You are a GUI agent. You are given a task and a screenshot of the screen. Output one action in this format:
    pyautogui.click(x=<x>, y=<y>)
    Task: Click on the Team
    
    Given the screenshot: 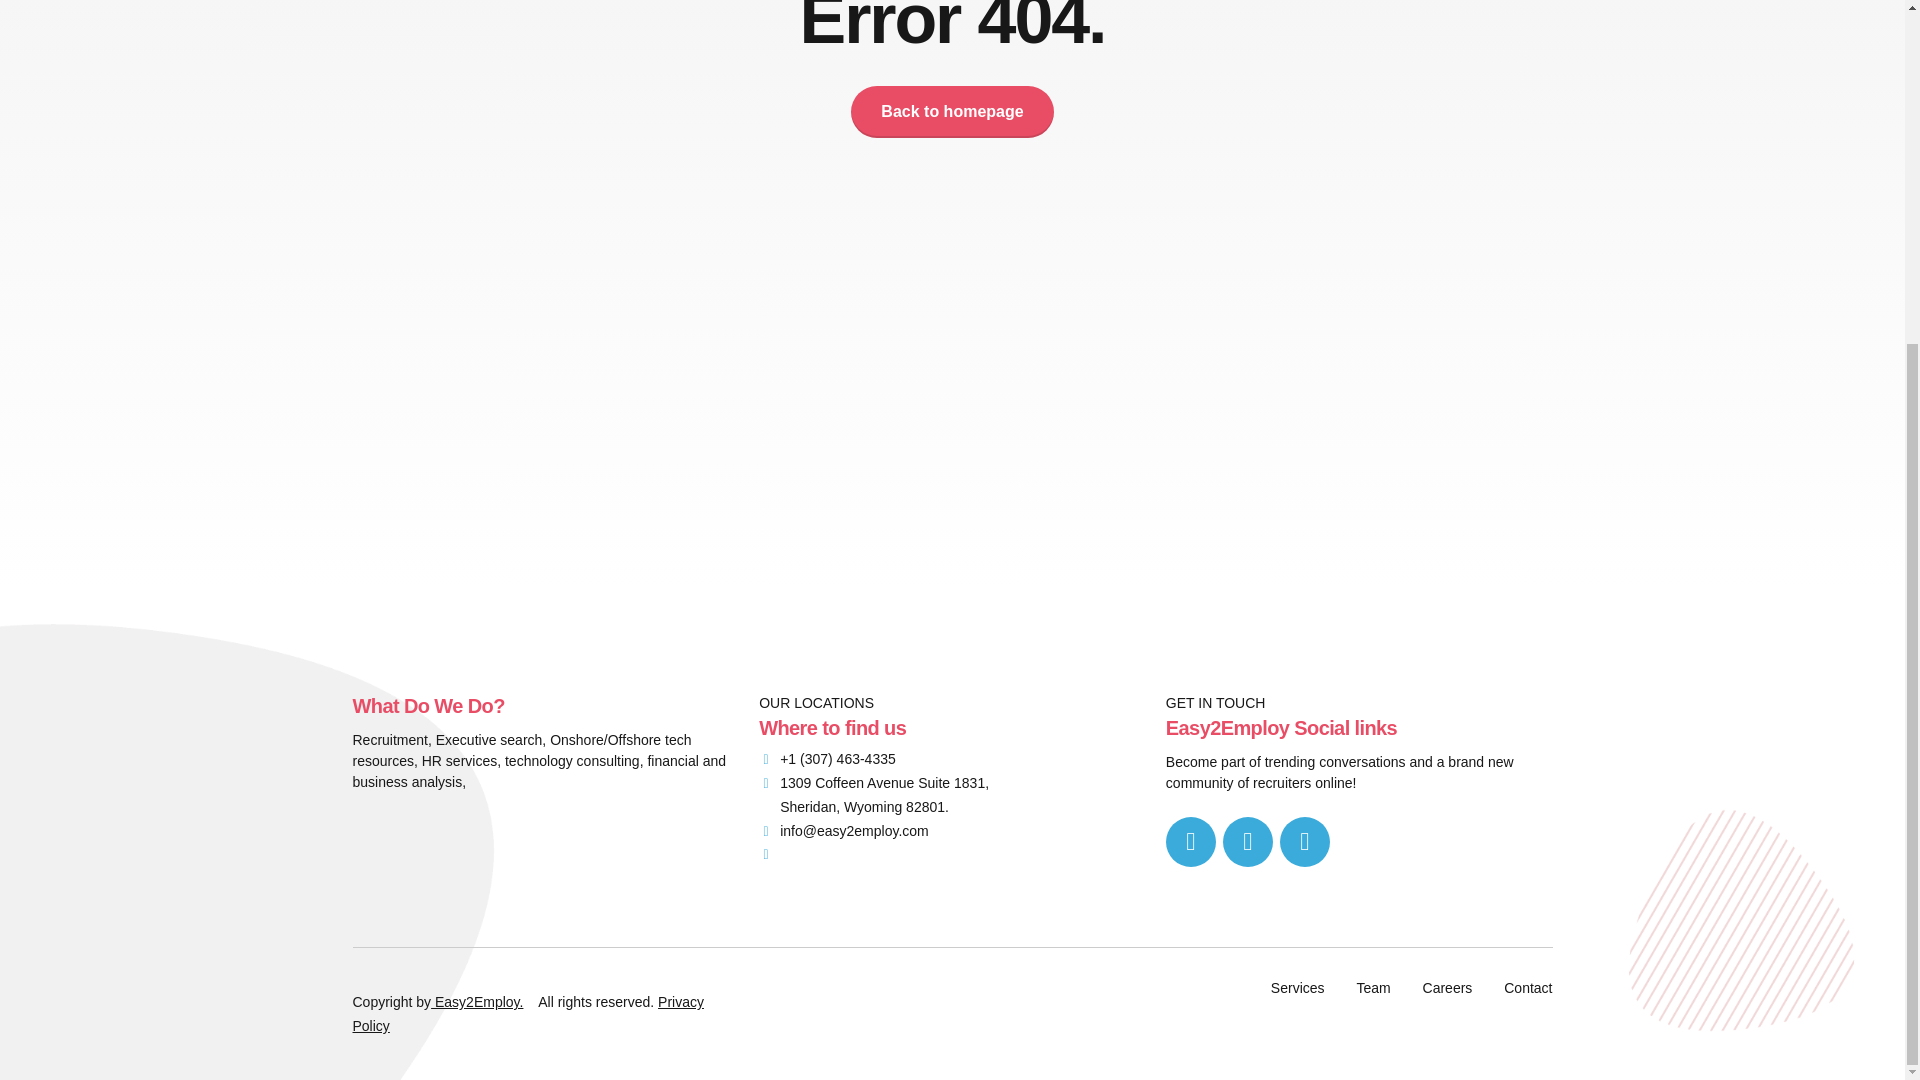 What is the action you would take?
    pyautogui.click(x=1372, y=987)
    